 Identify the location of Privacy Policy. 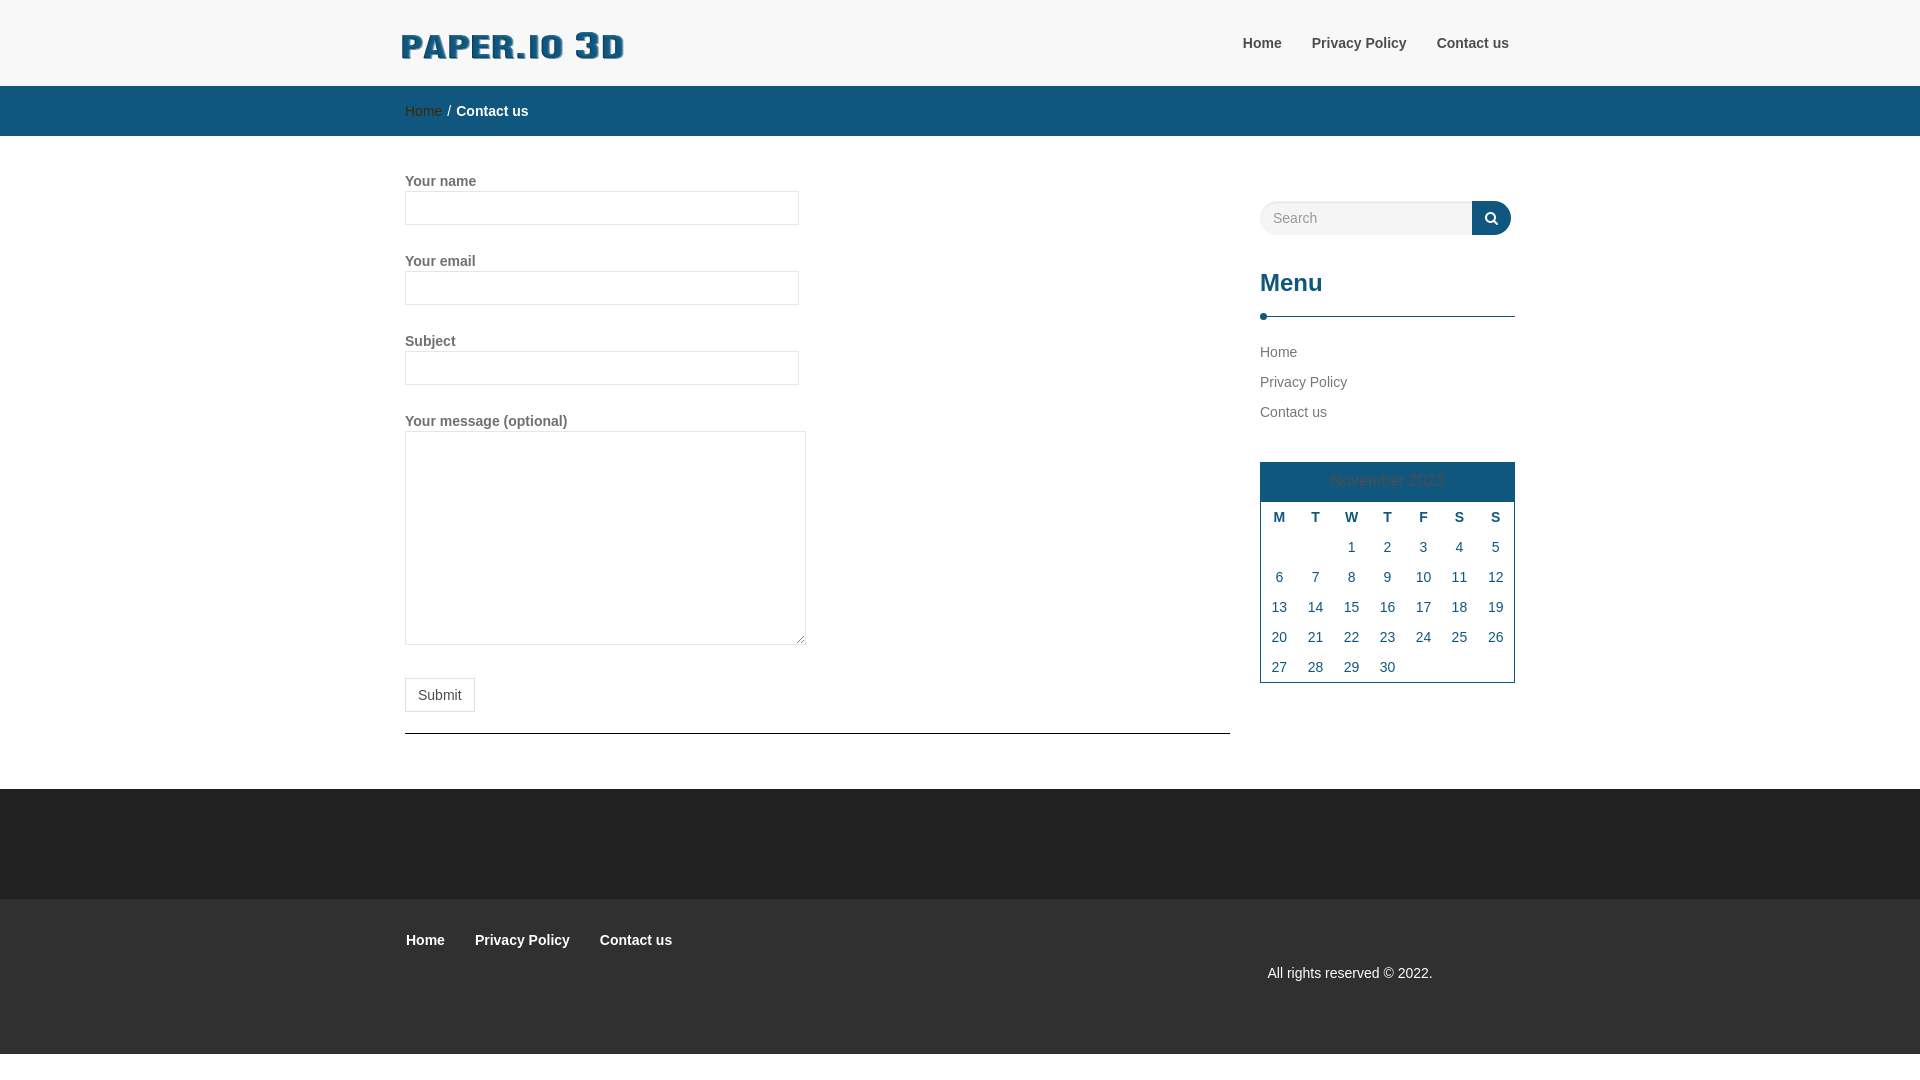
(522, 940).